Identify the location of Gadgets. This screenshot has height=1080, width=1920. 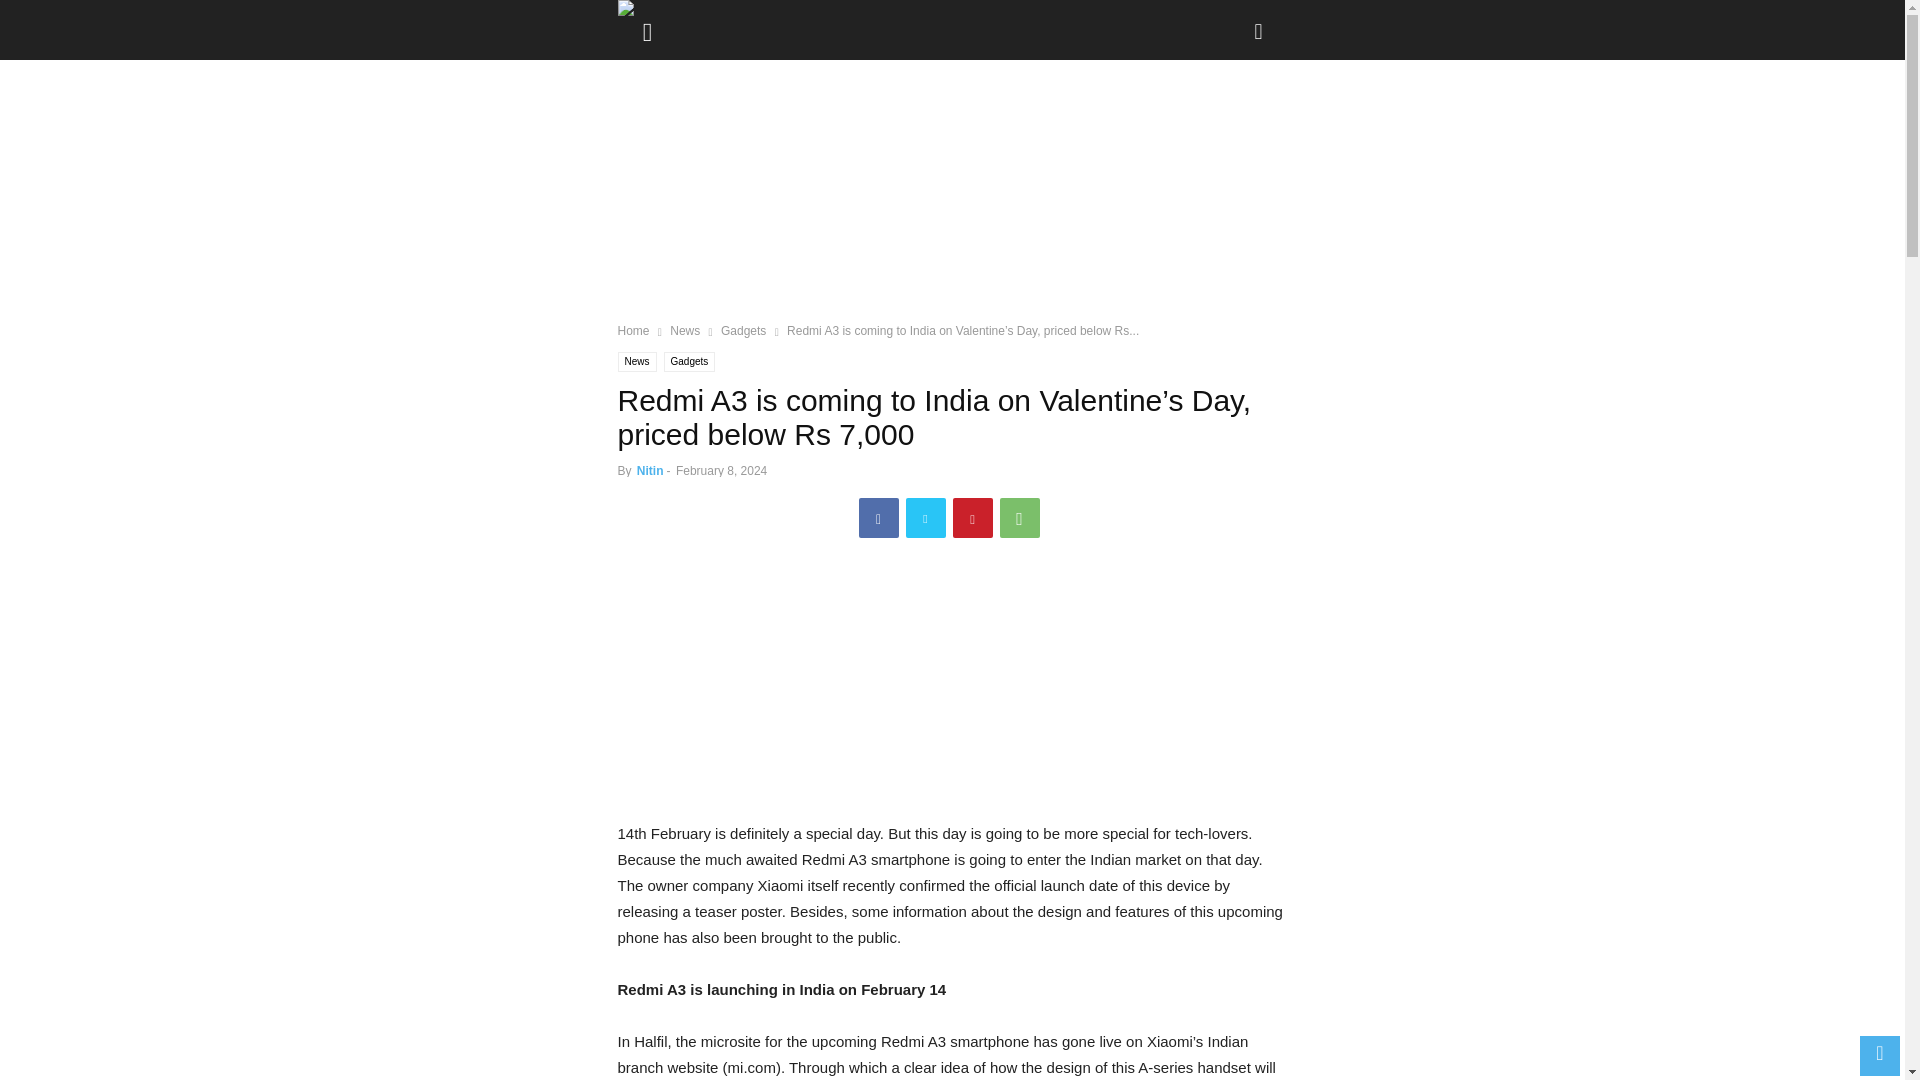
(744, 331).